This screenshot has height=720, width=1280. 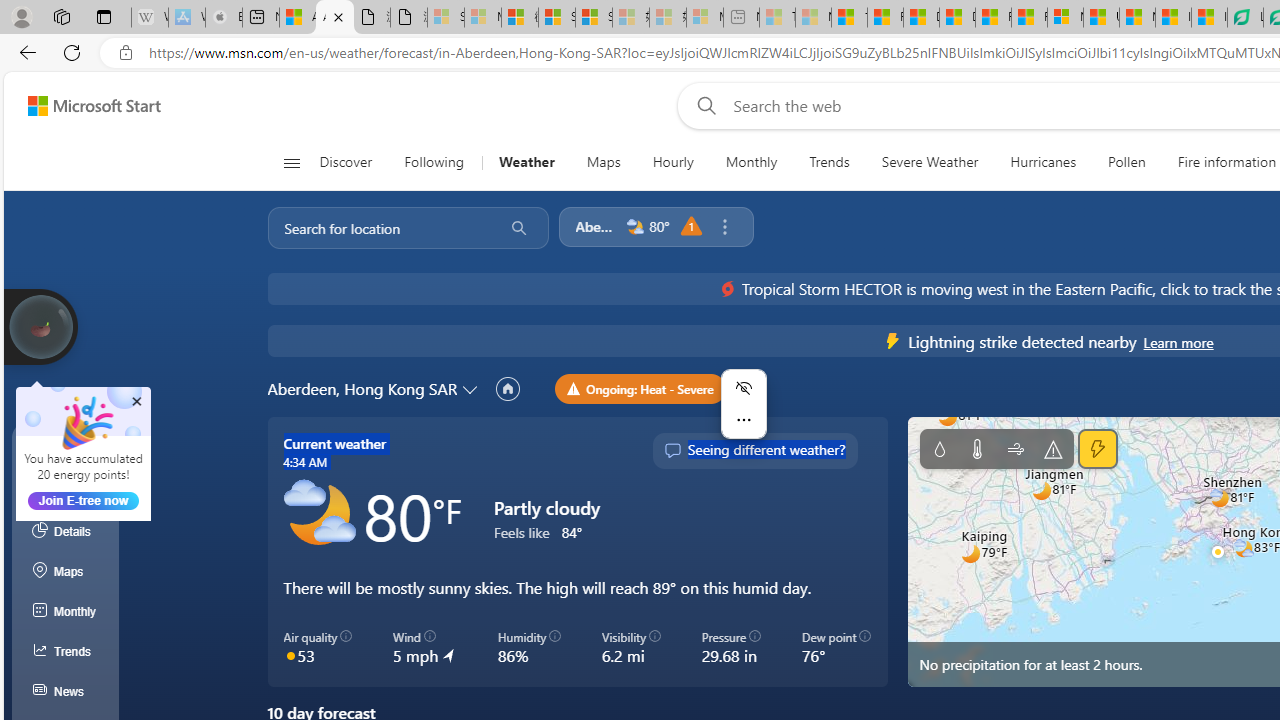 I want to click on LendingTree - Compare Lenders, so click(x=1245, y=18).